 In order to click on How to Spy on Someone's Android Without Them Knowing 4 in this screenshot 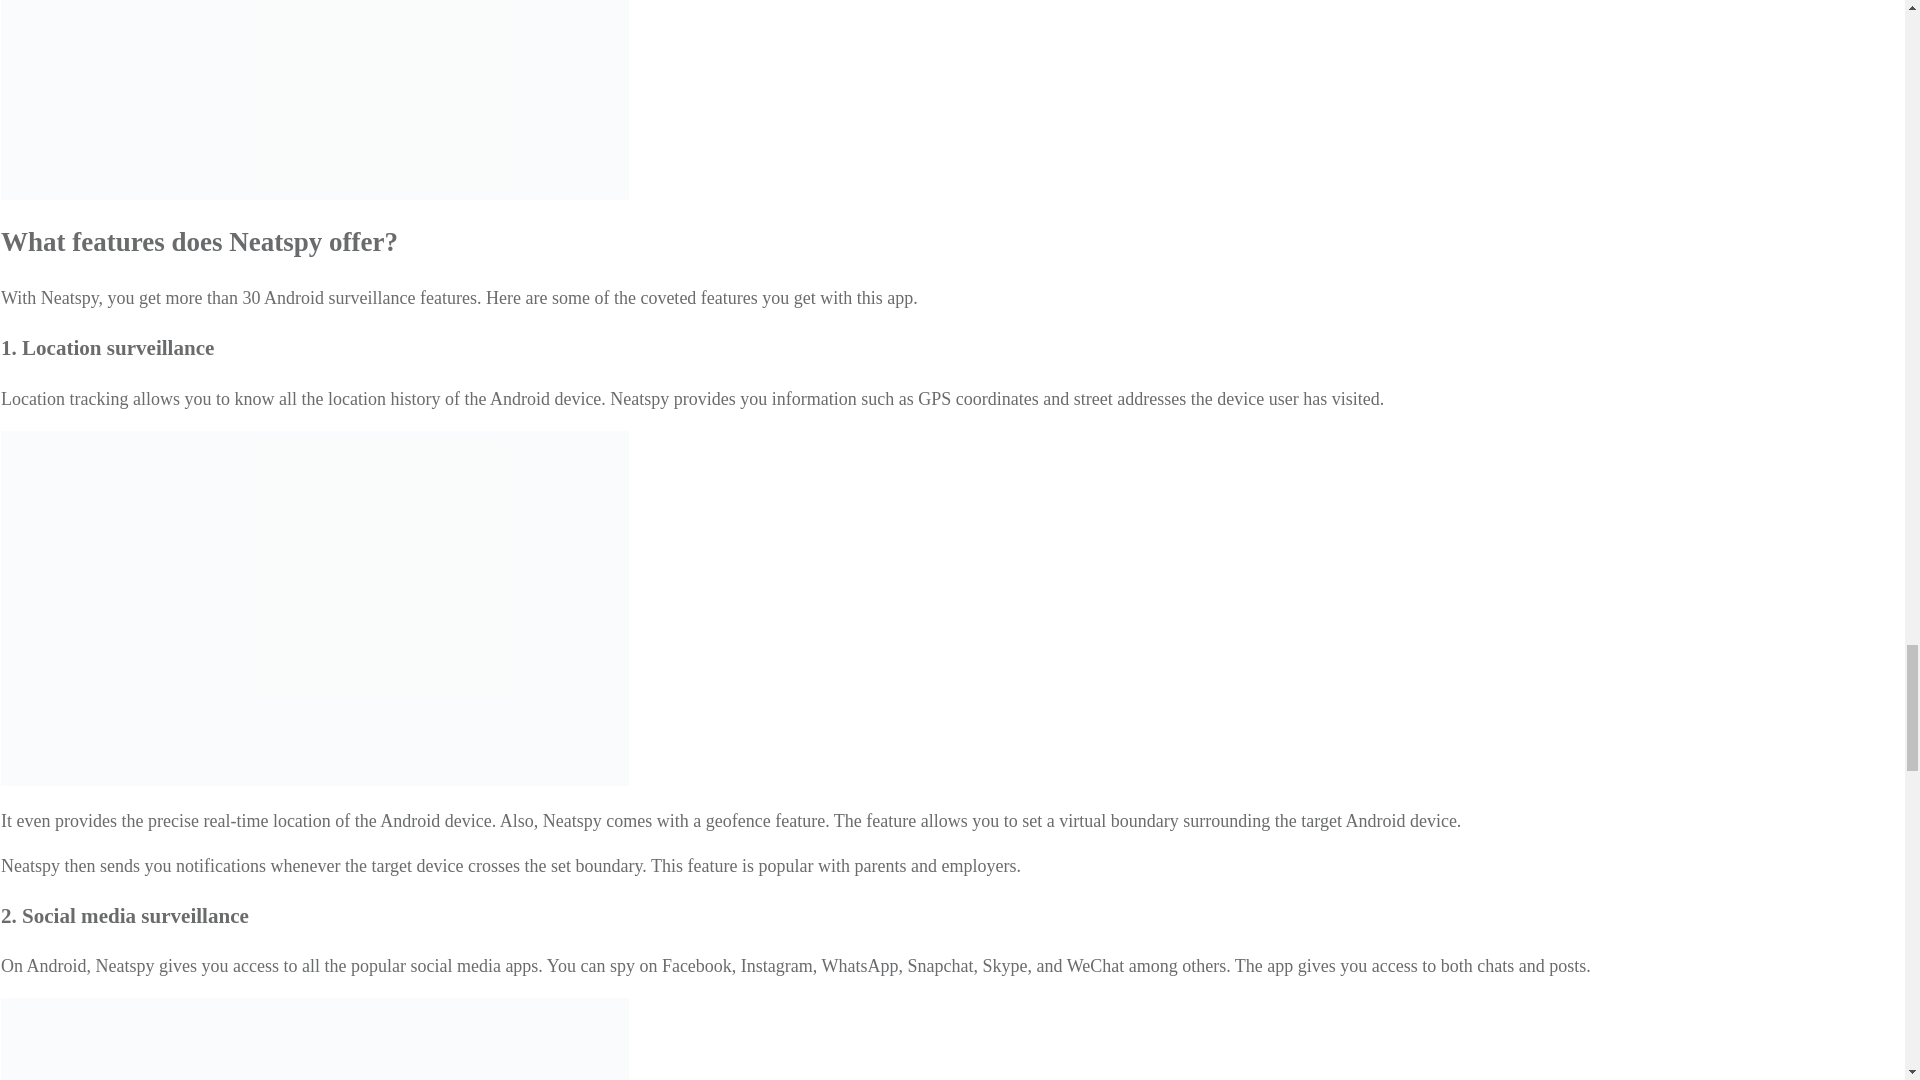, I will do `click(315, 100)`.